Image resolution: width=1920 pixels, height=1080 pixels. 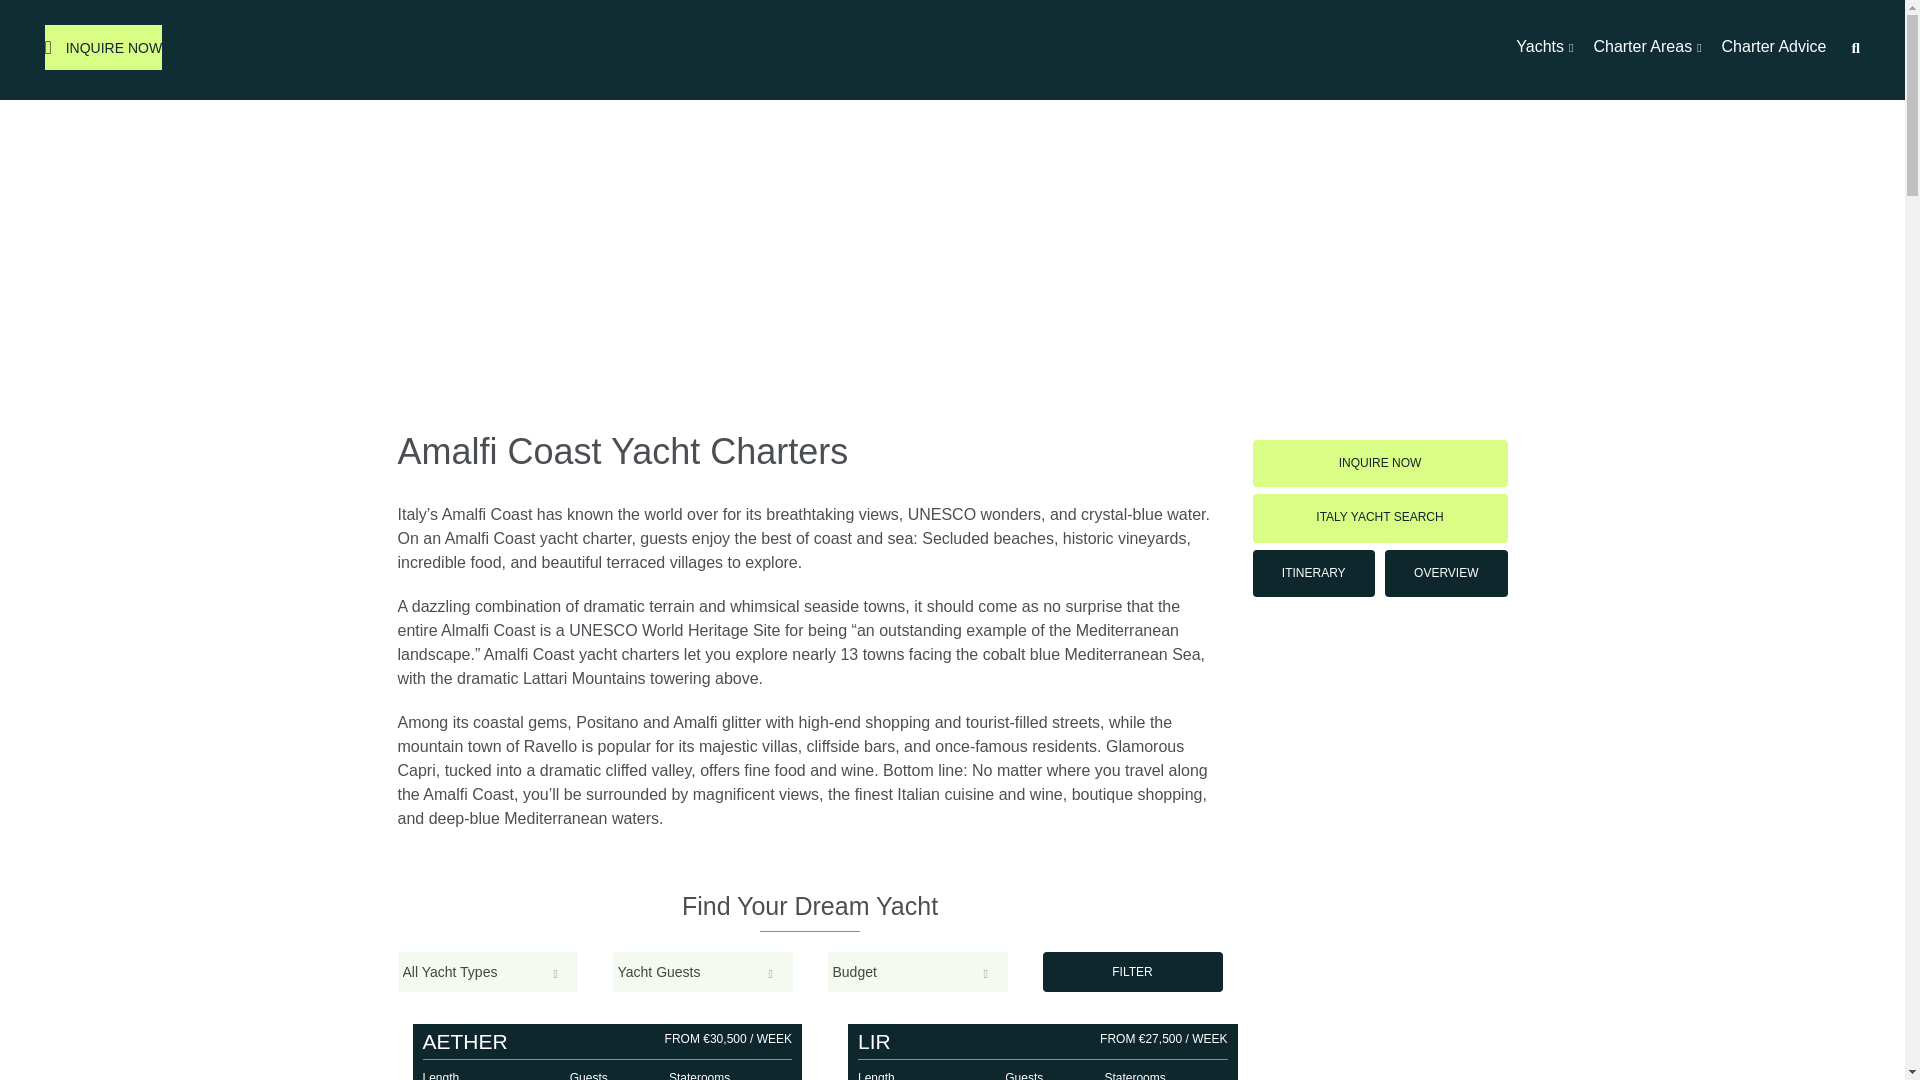 What do you see at coordinates (102, 47) in the screenshot?
I see `INQUIRE NOW` at bounding box center [102, 47].